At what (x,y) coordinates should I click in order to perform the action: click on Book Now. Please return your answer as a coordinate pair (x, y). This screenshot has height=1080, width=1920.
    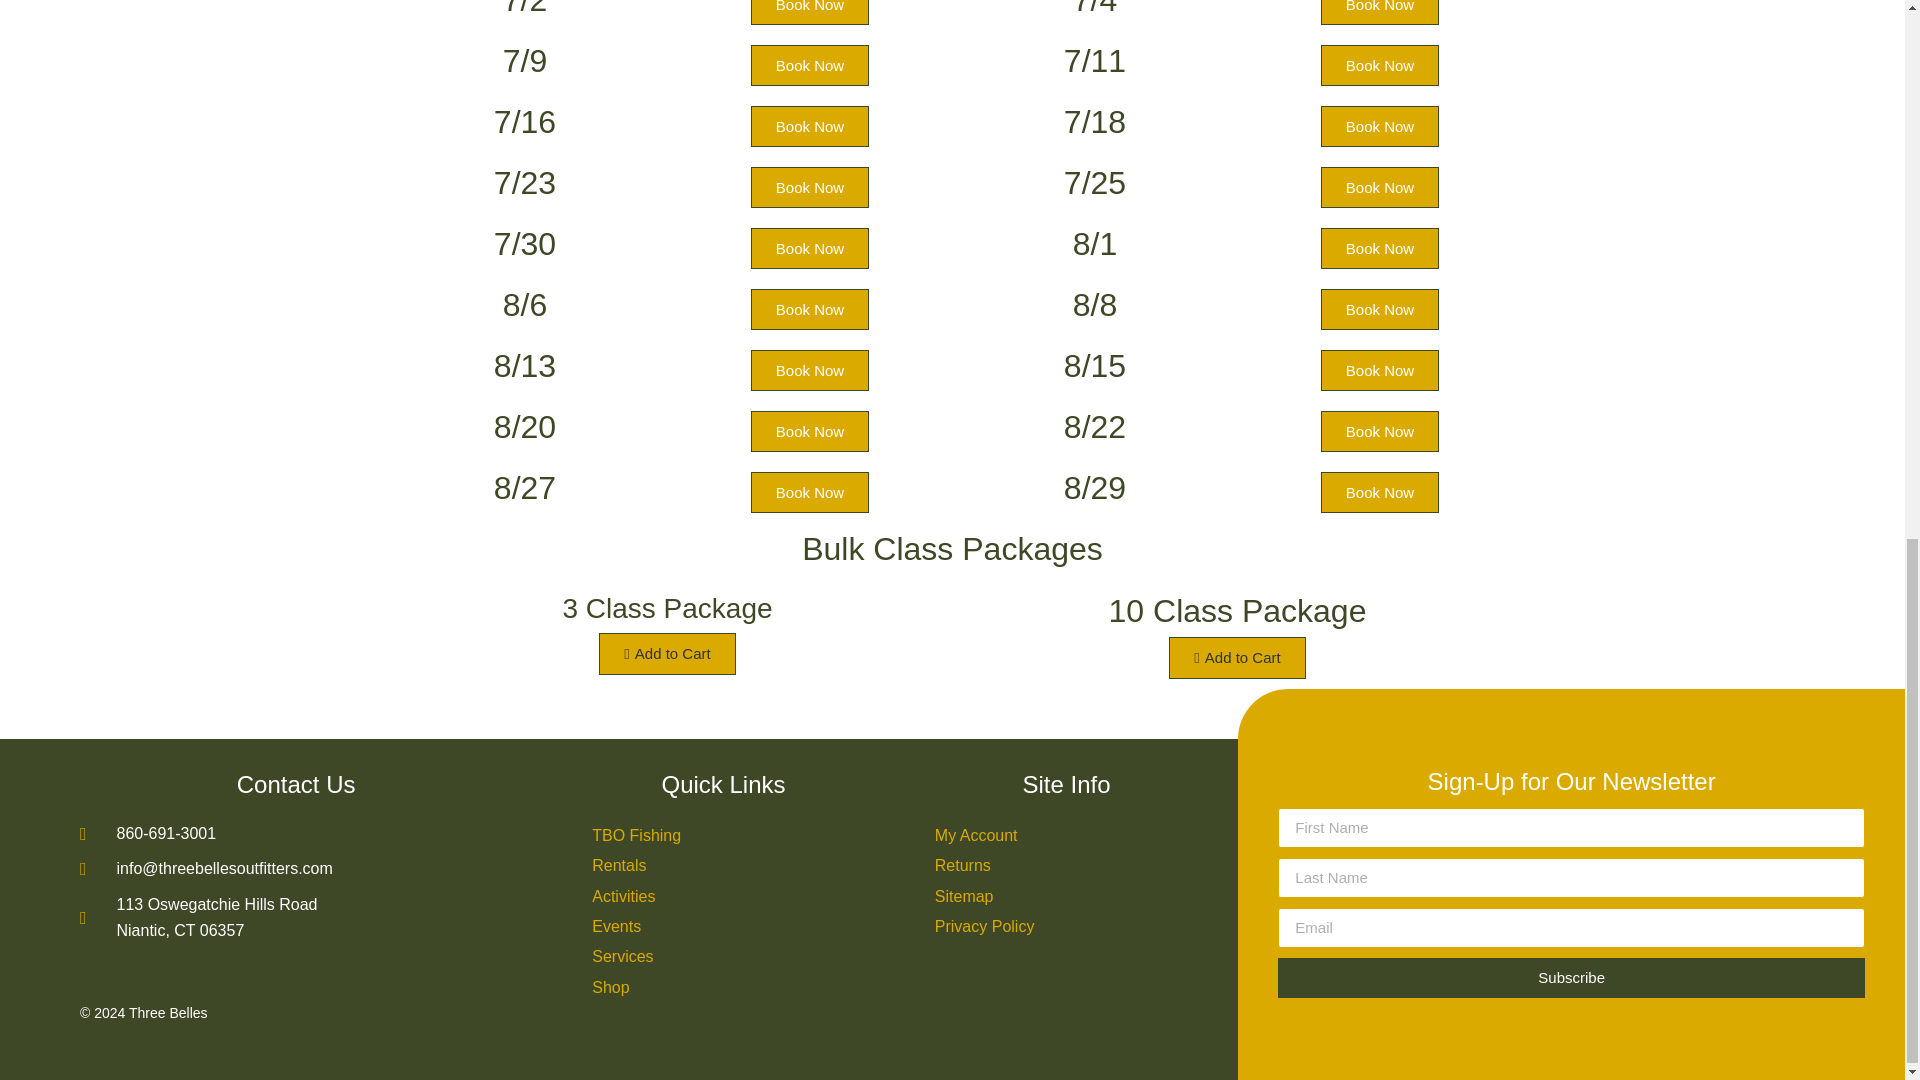
    Looking at the image, I should click on (810, 370).